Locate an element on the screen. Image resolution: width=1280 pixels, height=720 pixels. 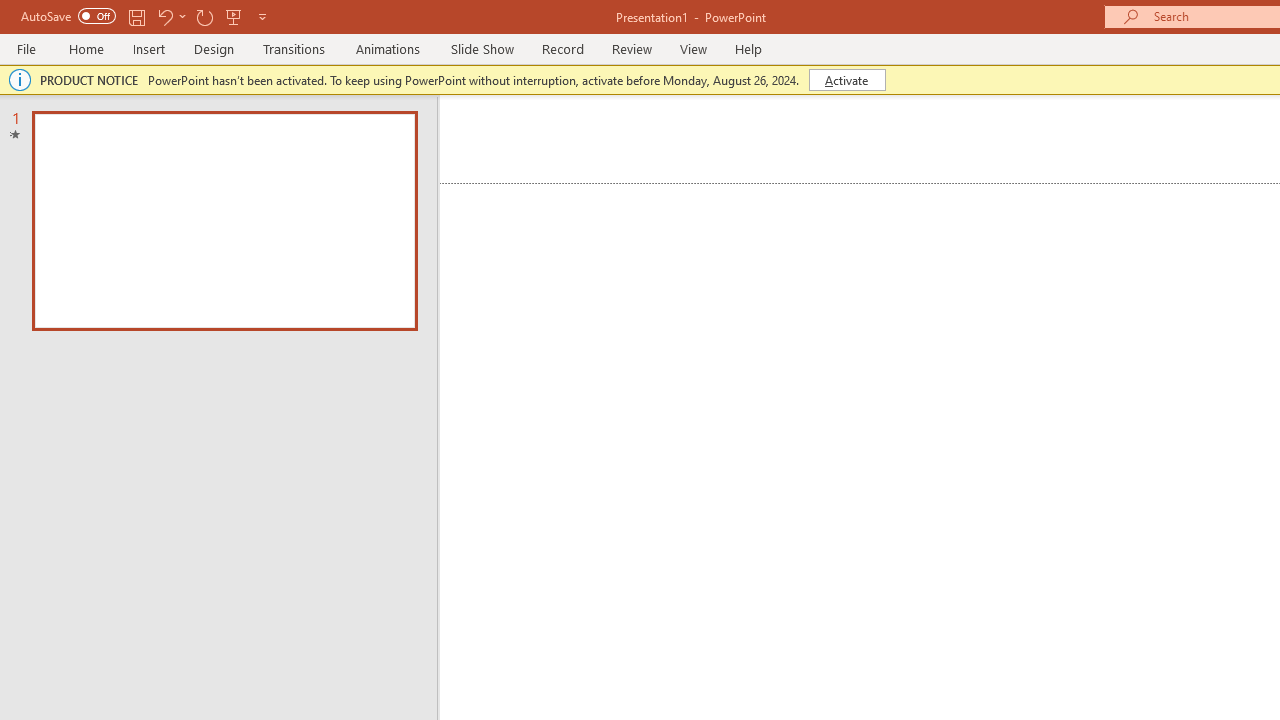
Enclose Characters... is located at coordinates (656, 180).